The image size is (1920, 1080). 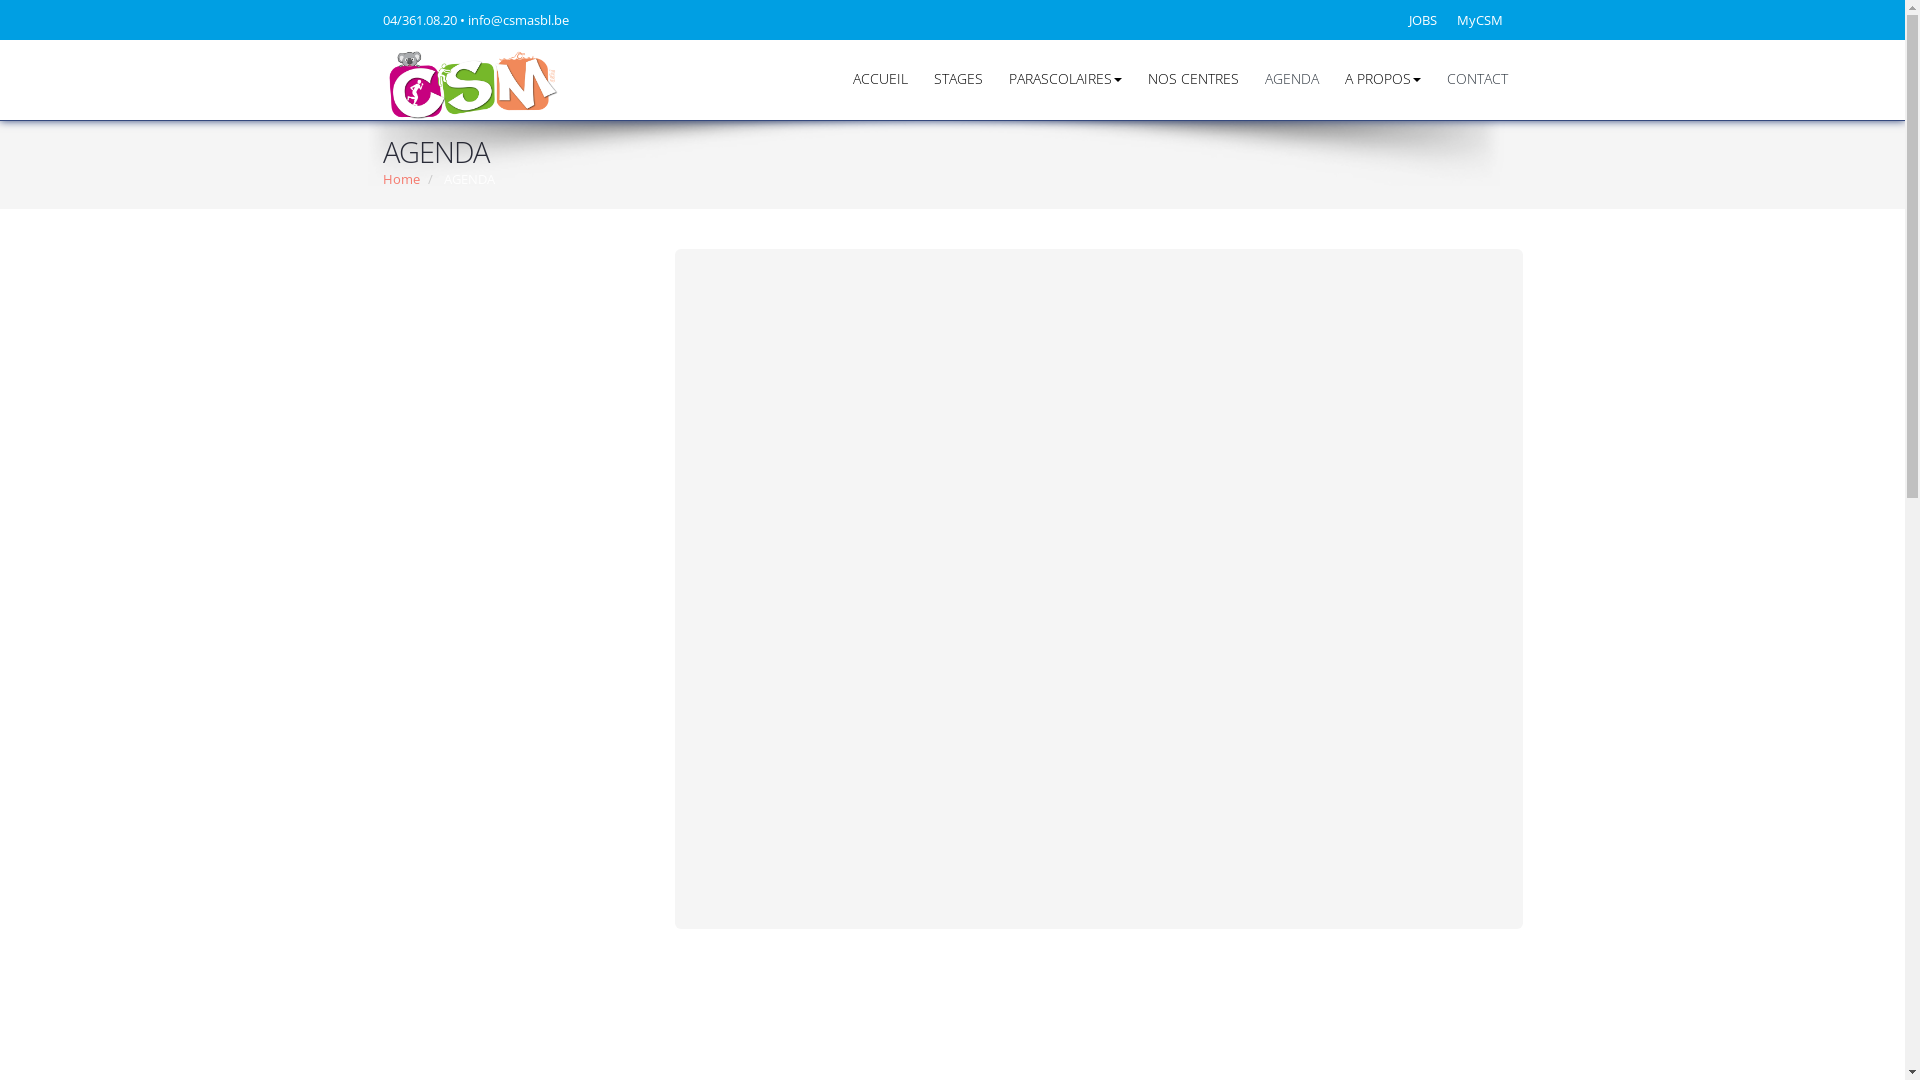 What do you see at coordinates (1192, 79) in the screenshot?
I see `NOS CENTRES` at bounding box center [1192, 79].